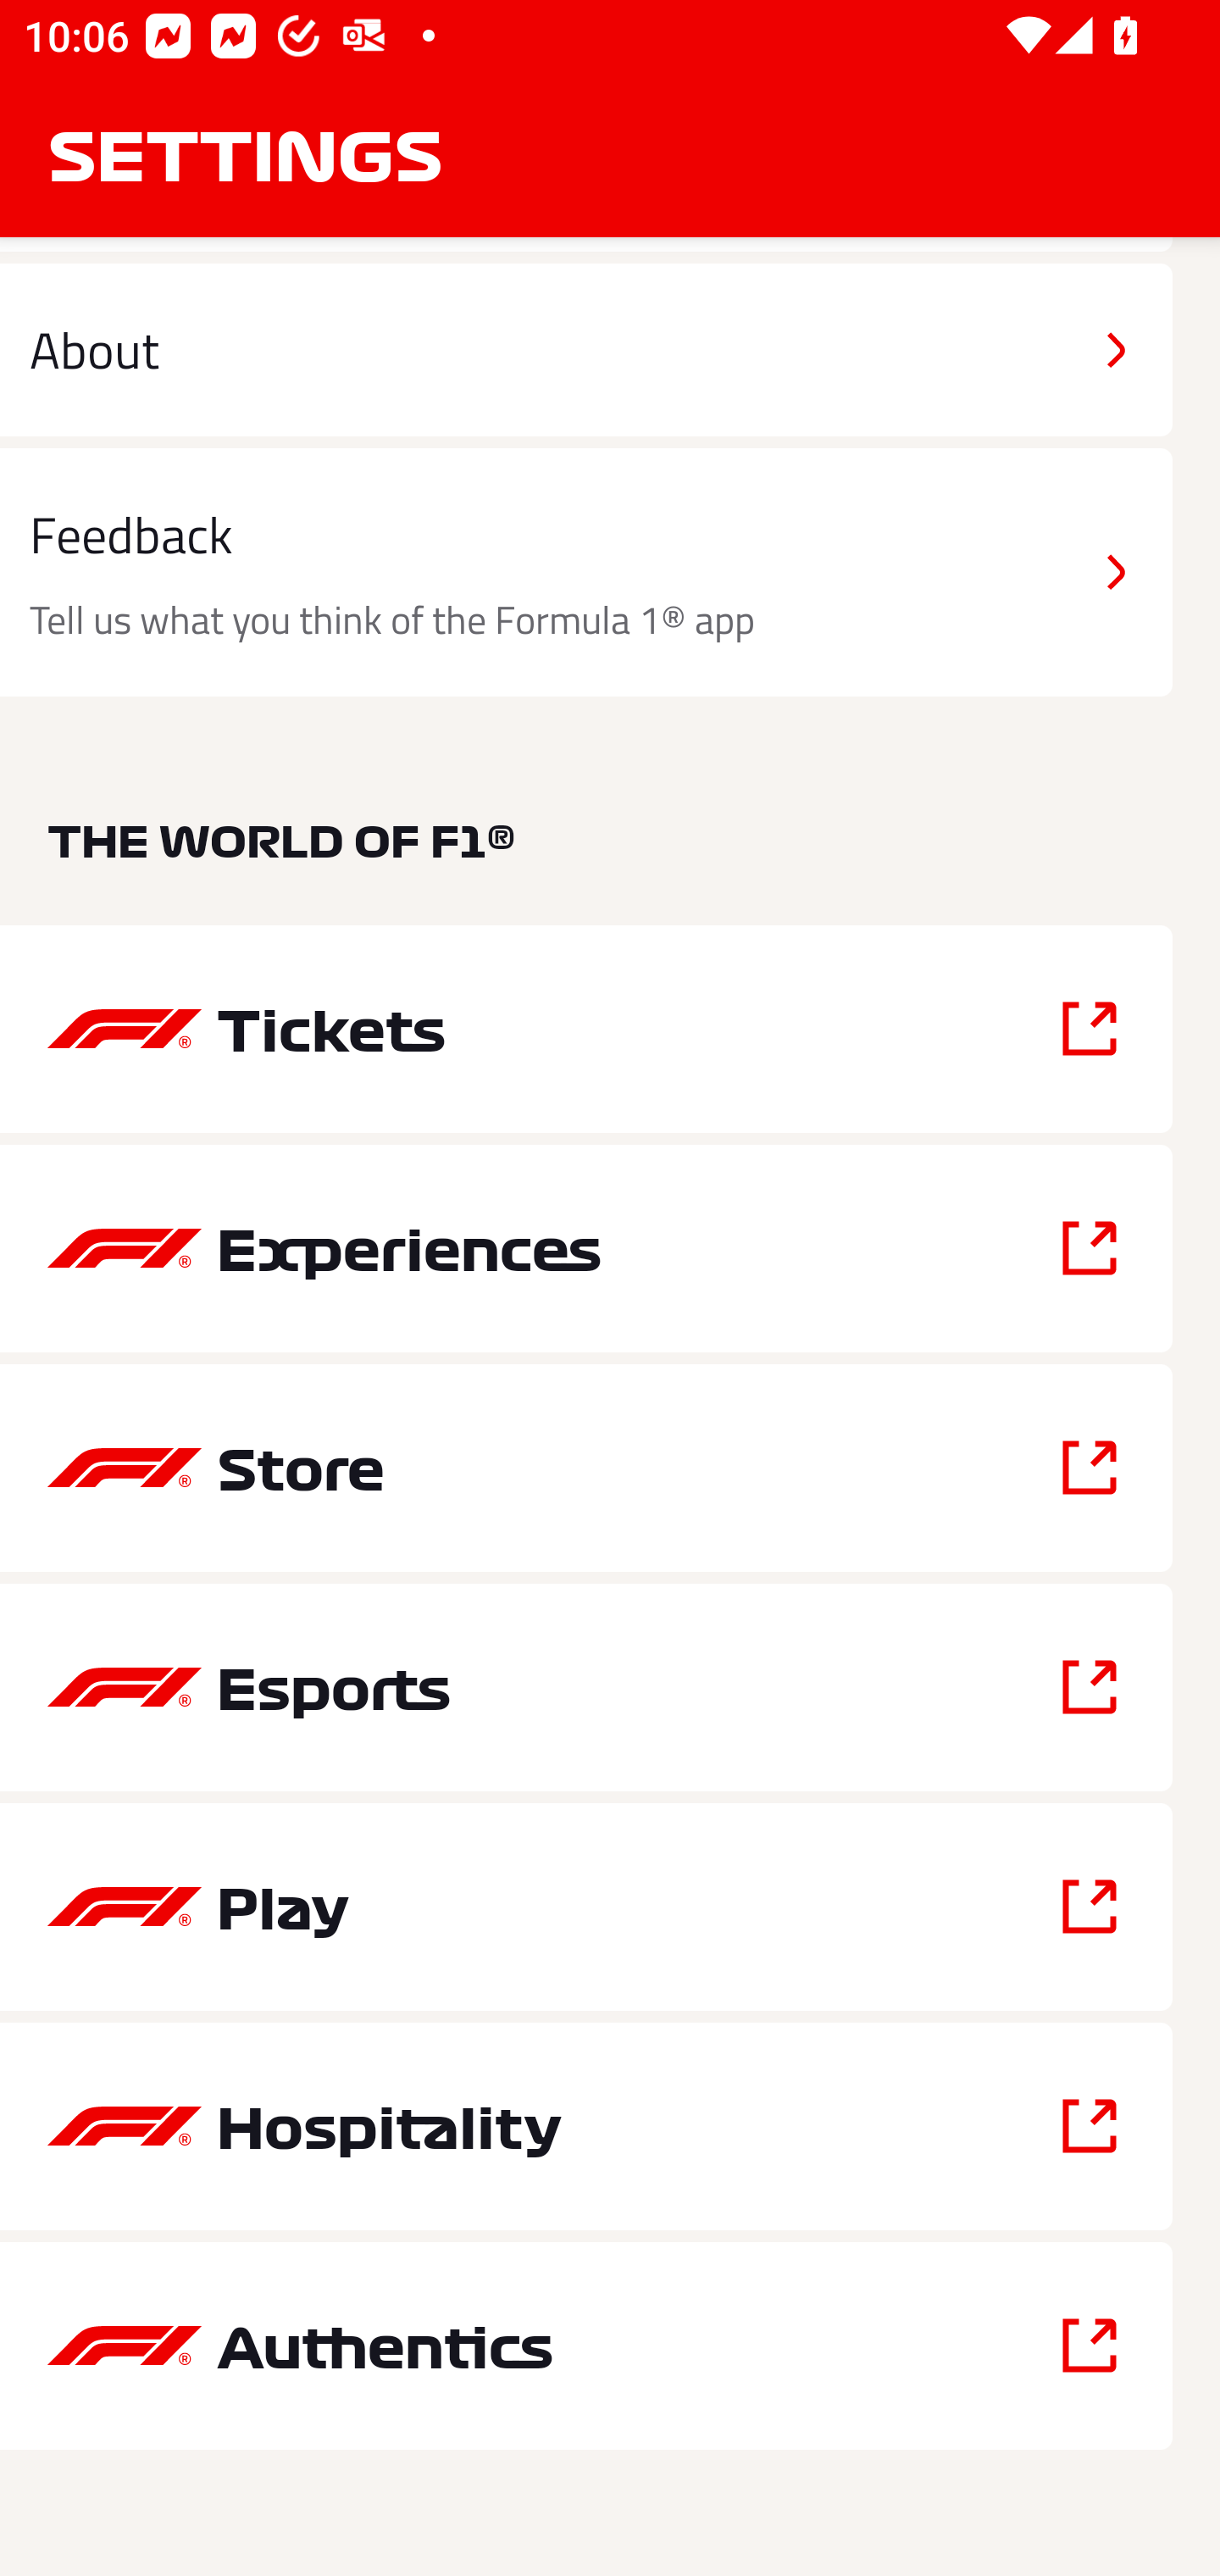 This screenshot has width=1220, height=2576. Describe the element at coordinates (586, 349) in the screenshot. I see `About` at that location.